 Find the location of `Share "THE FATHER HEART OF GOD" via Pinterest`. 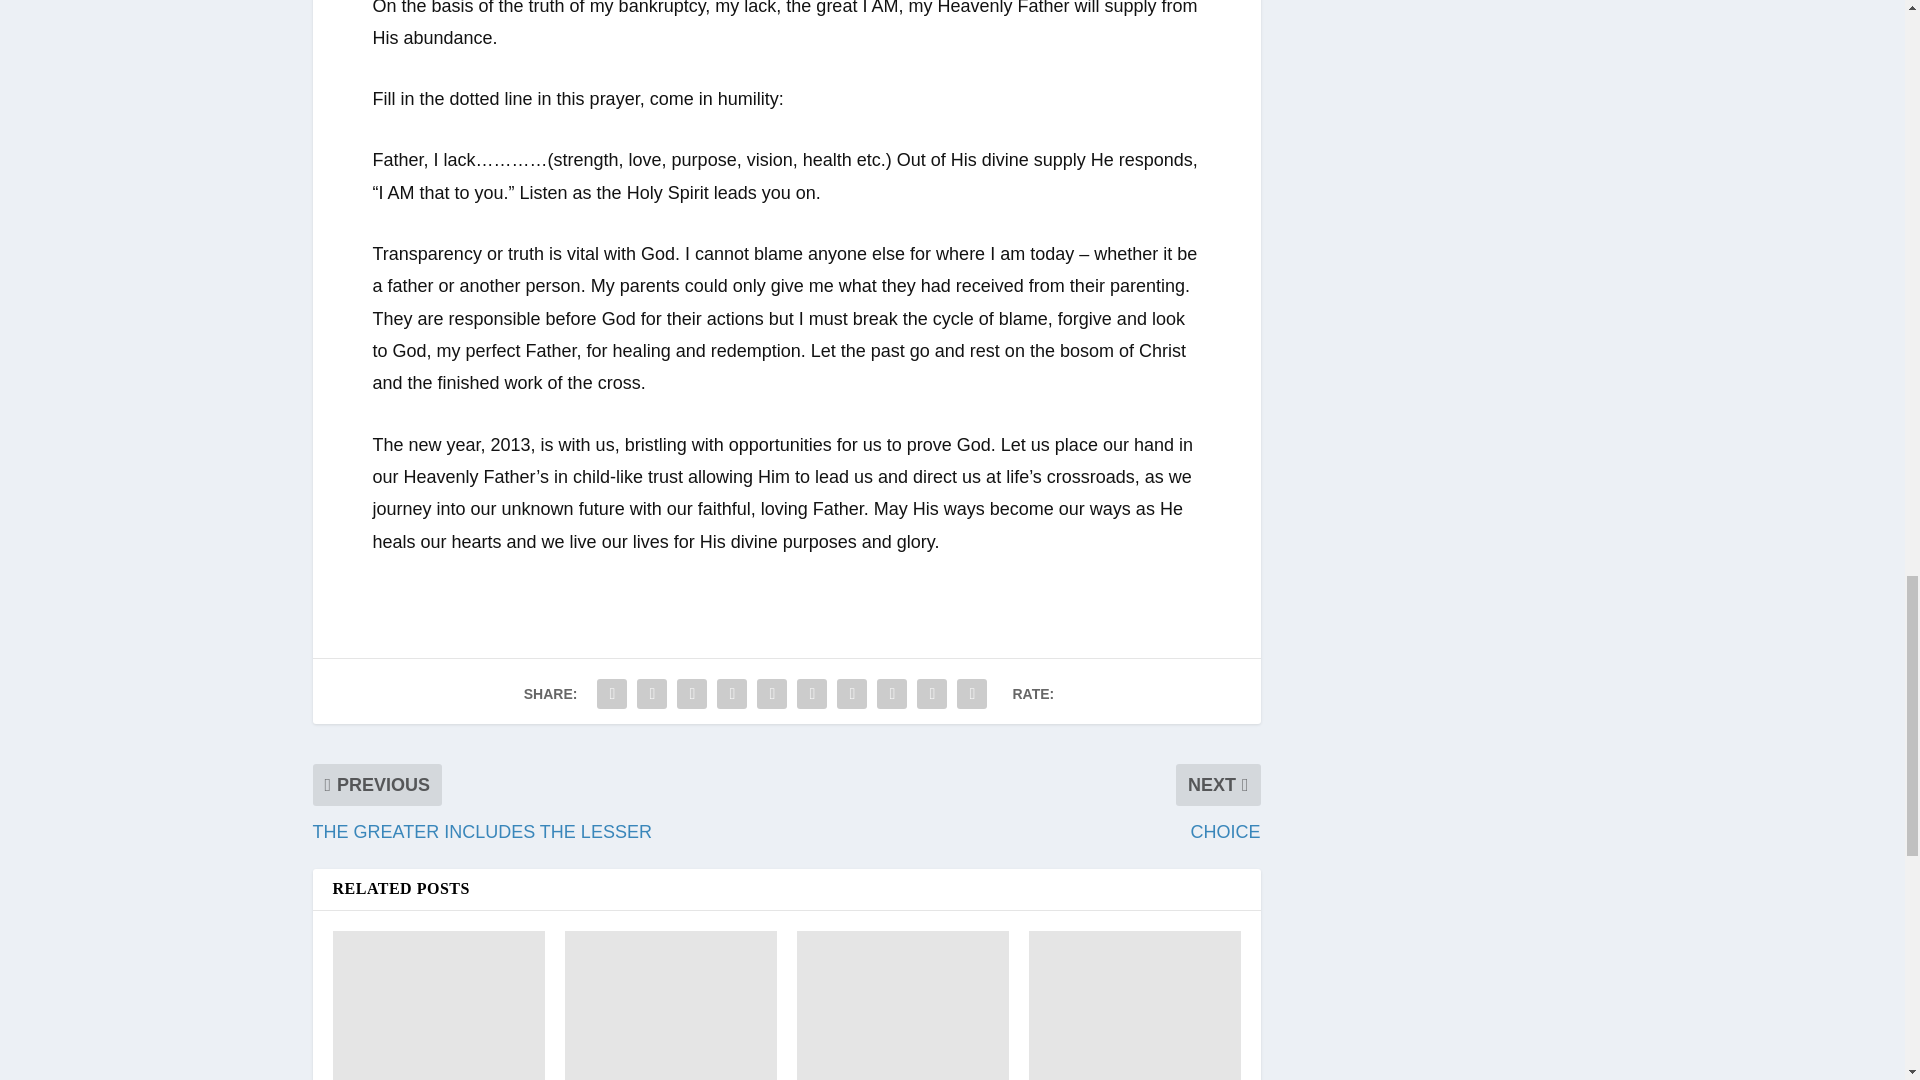

Share "THE FATHER HEART OF GOD" via Pinterest is located at coordinates (772, 693).